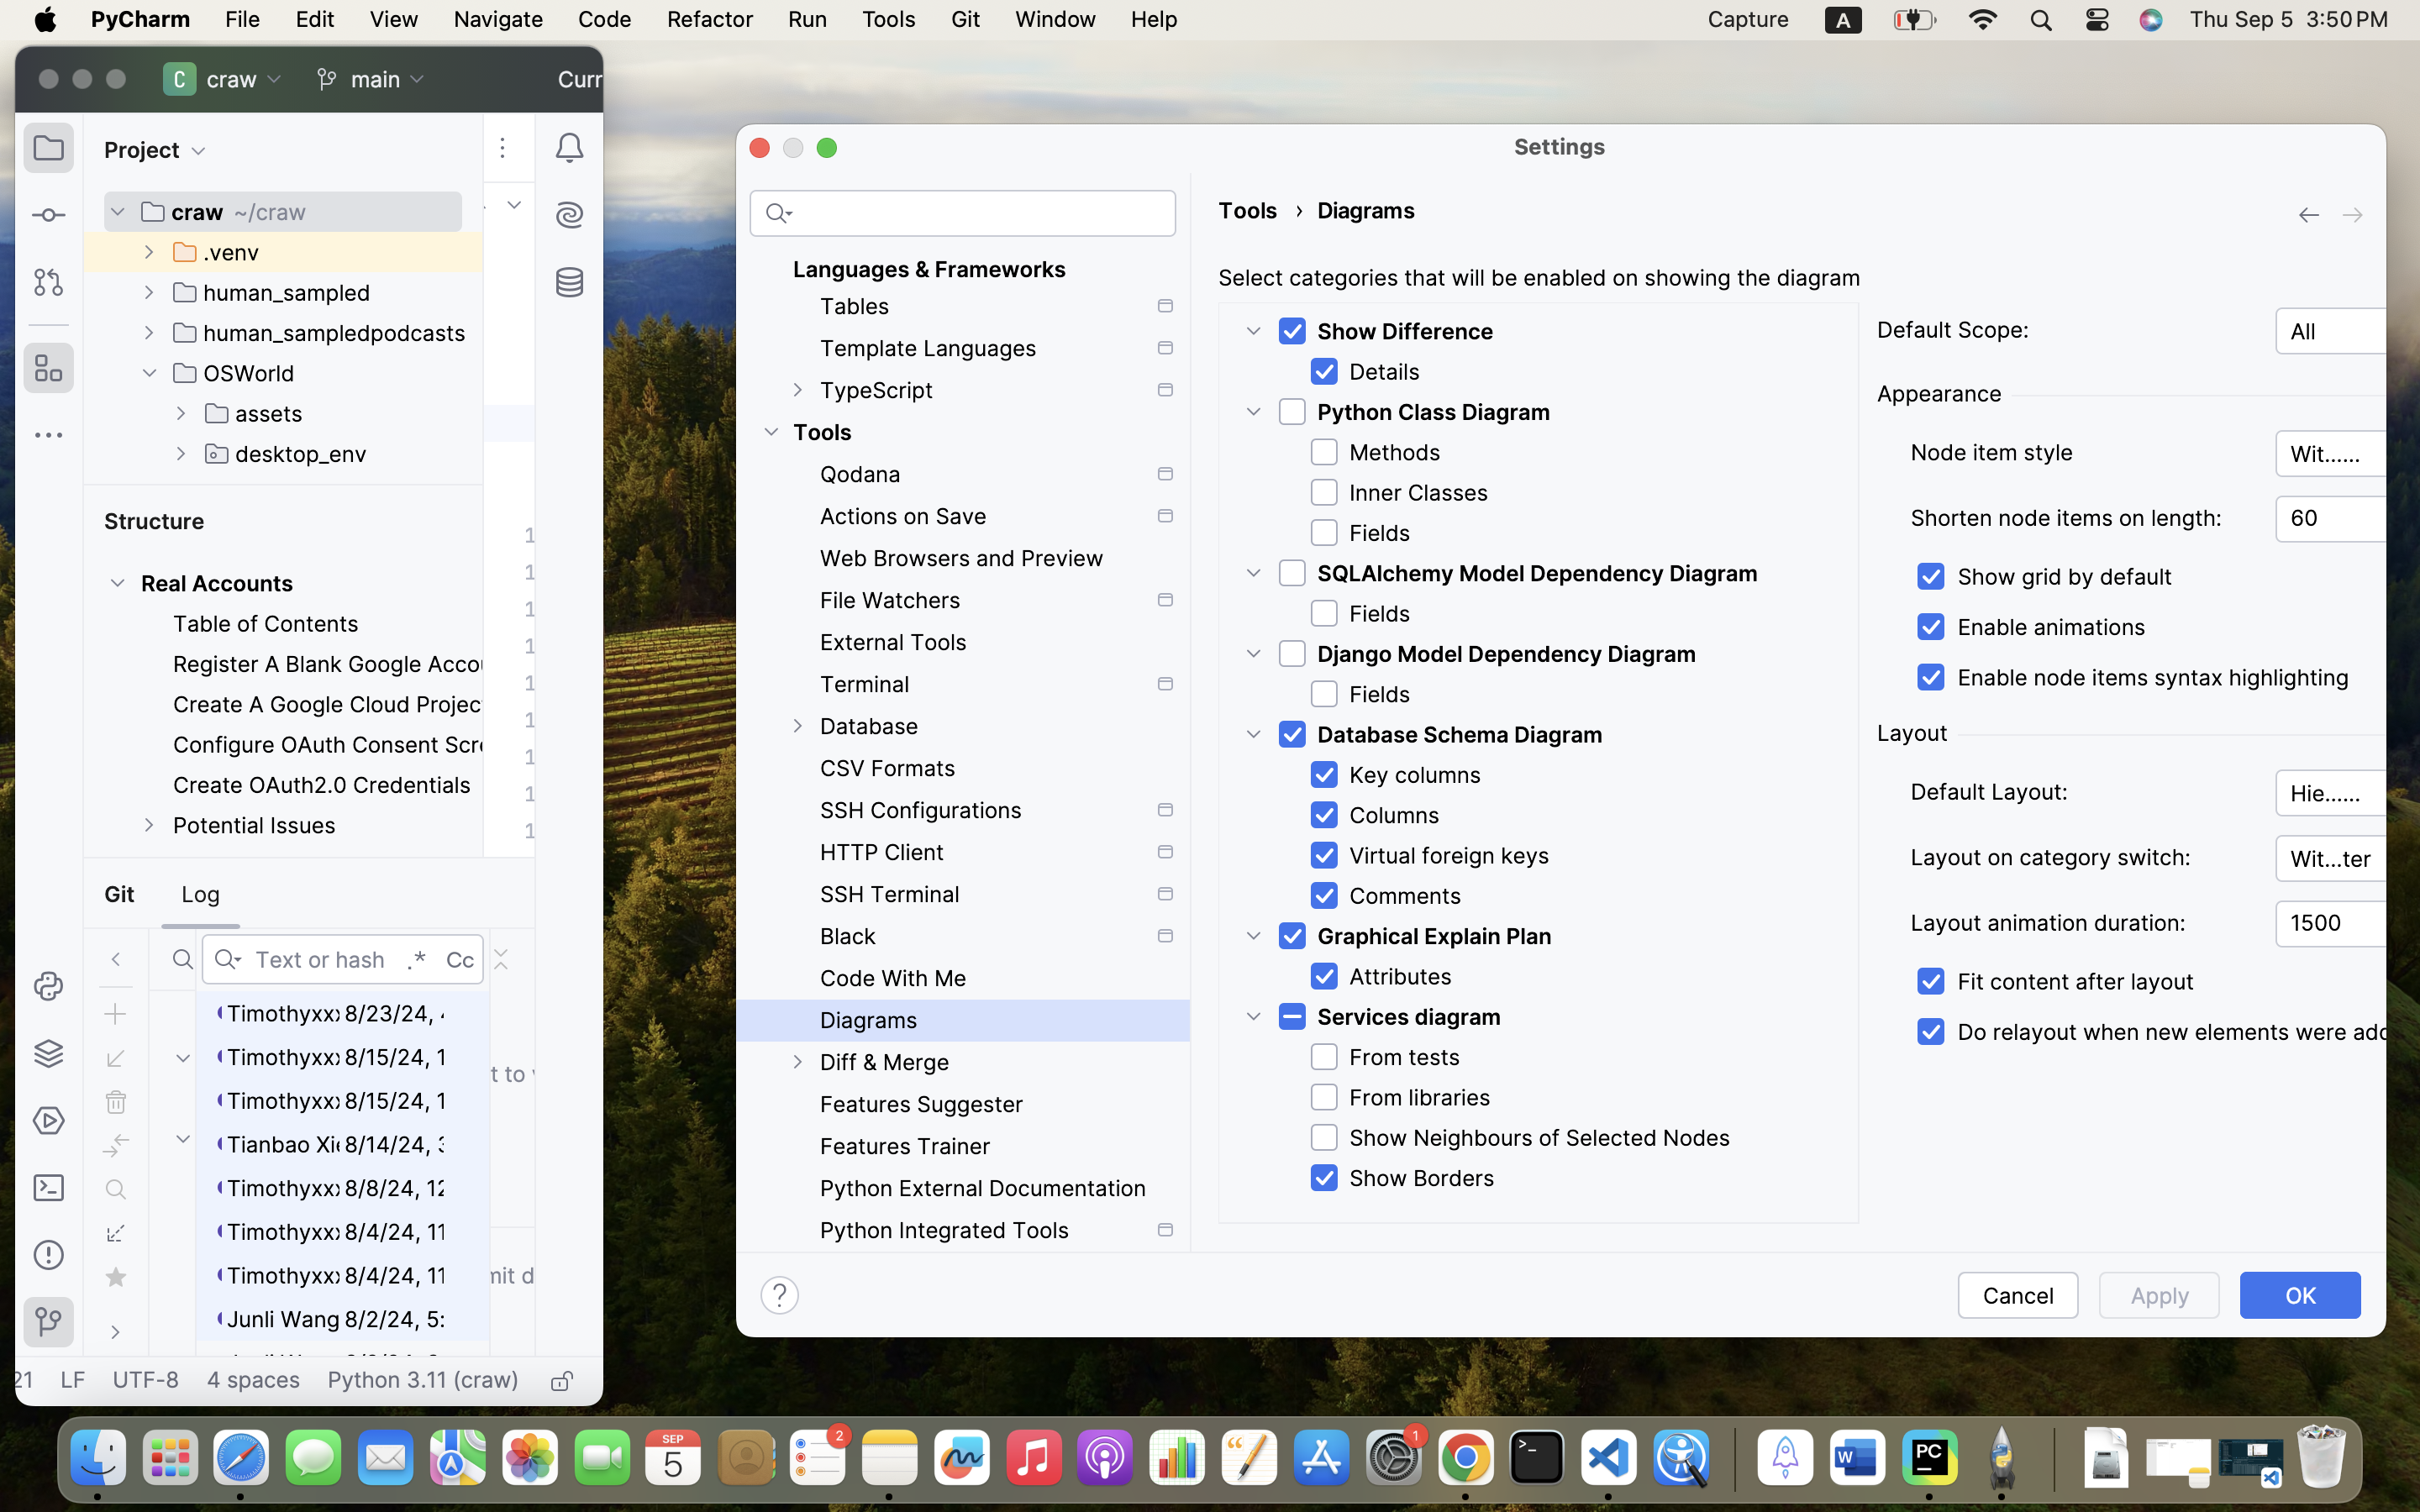  What do you see at coordinates (2348, 331) in the screenshot?
I see `All` at bounding box center [2348, 331].